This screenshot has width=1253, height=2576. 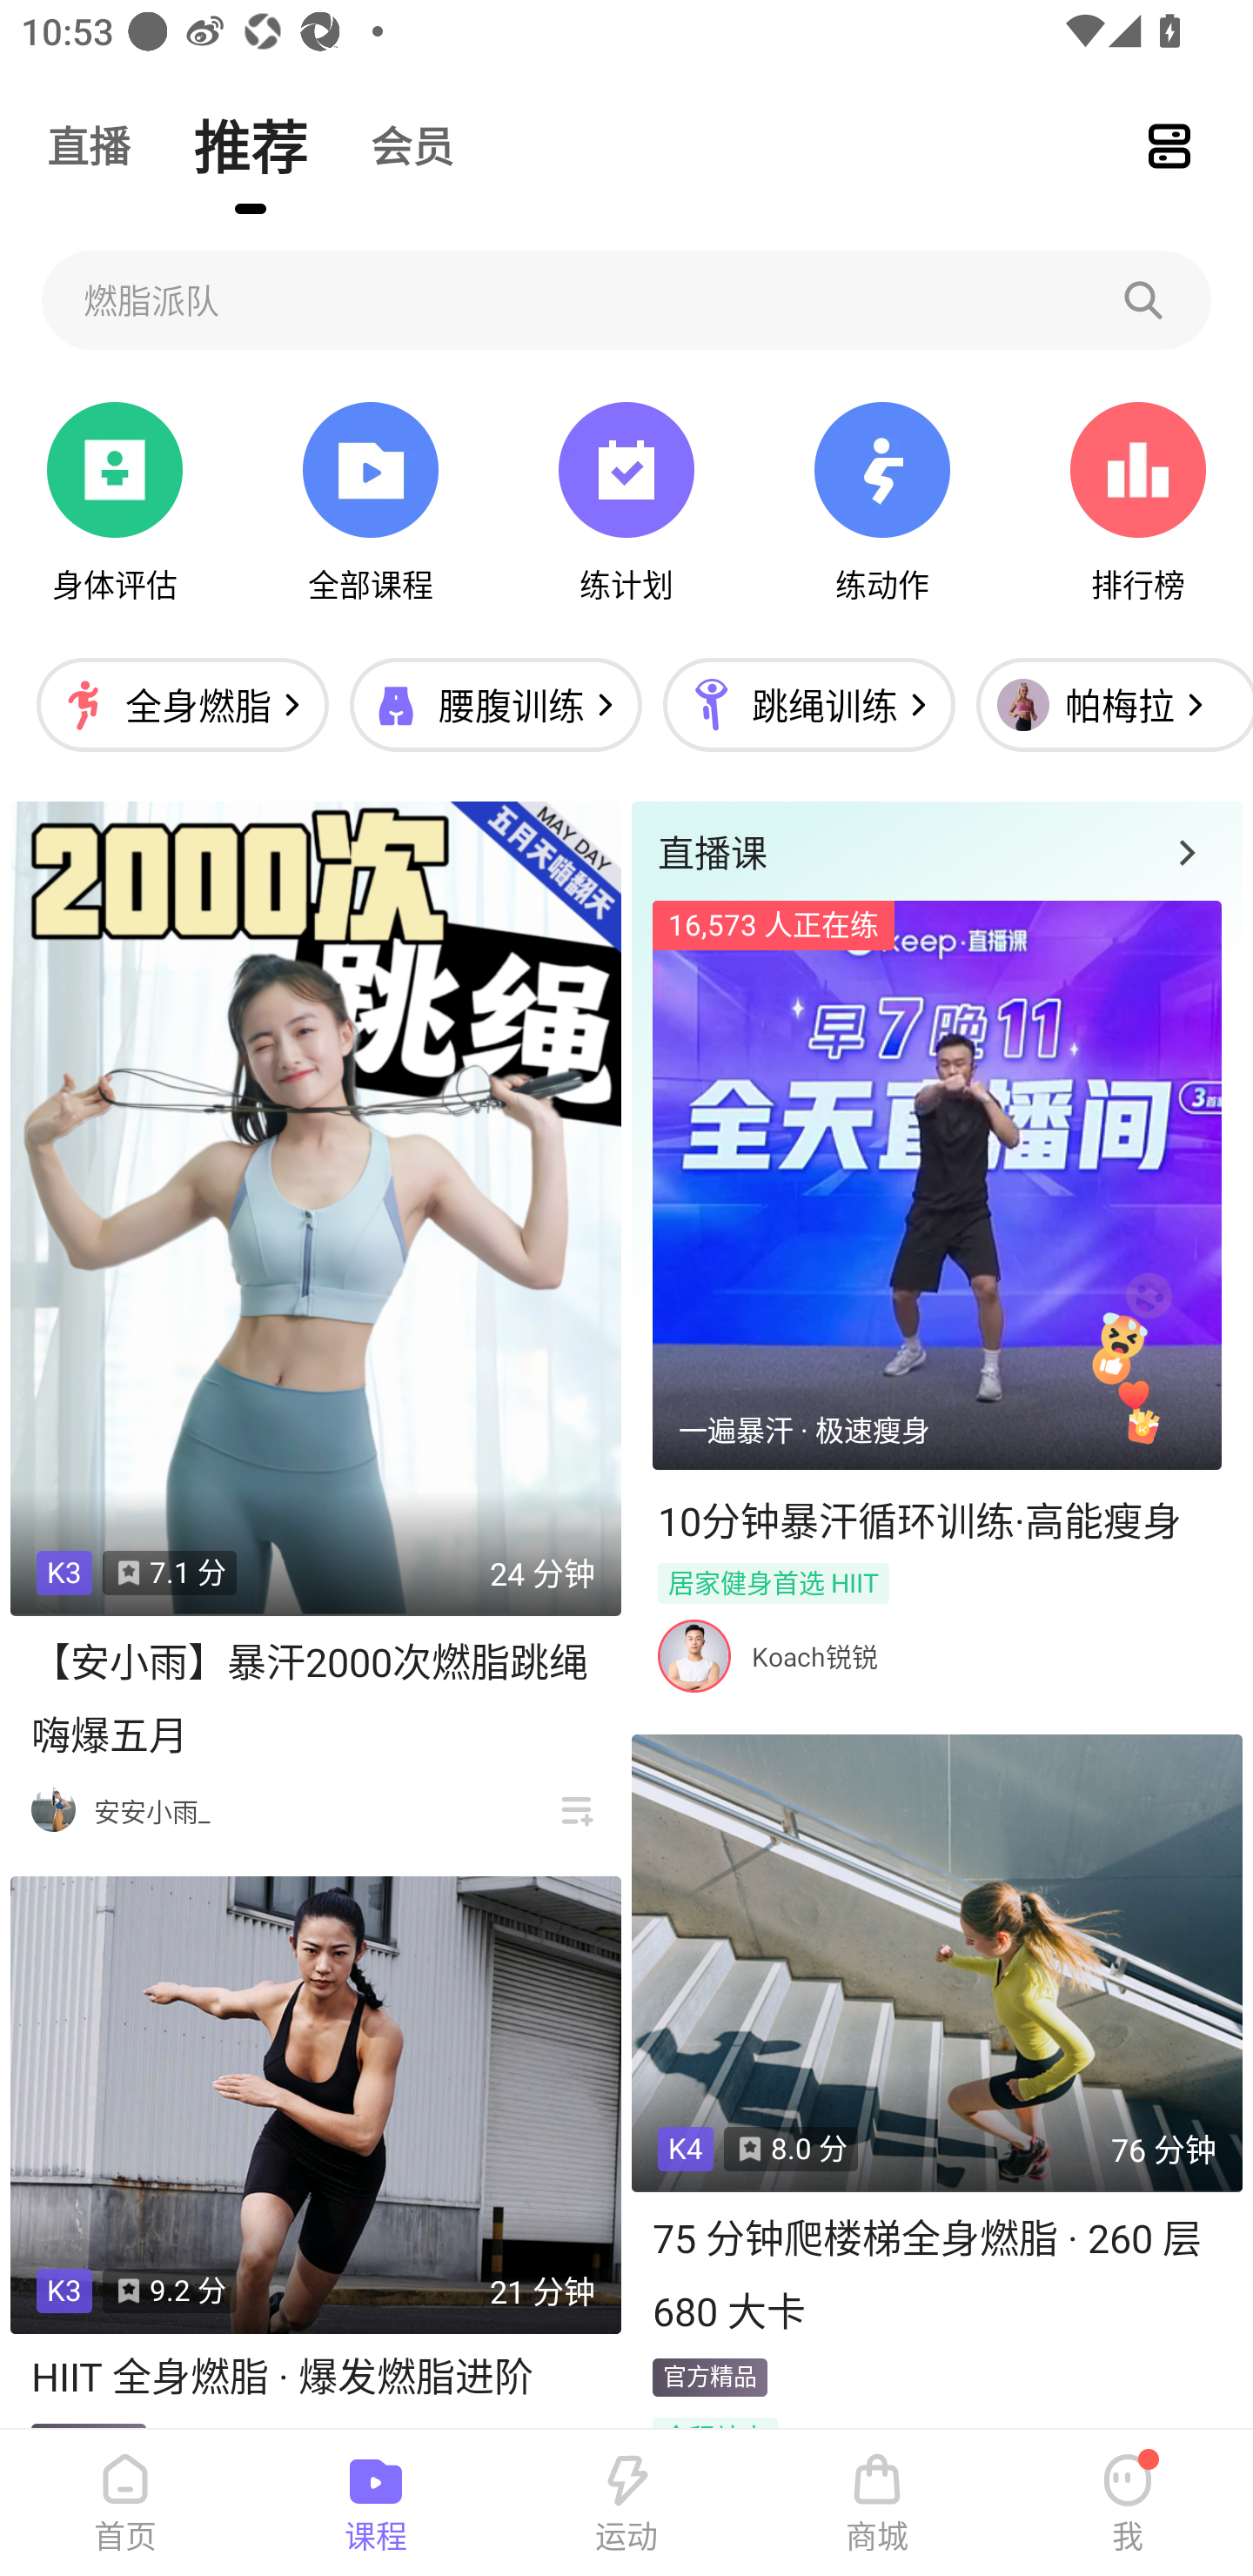 What do you see at coordinates (882, 503) in the screenshot?
I see `练动作` at bounding box center [882, 503].